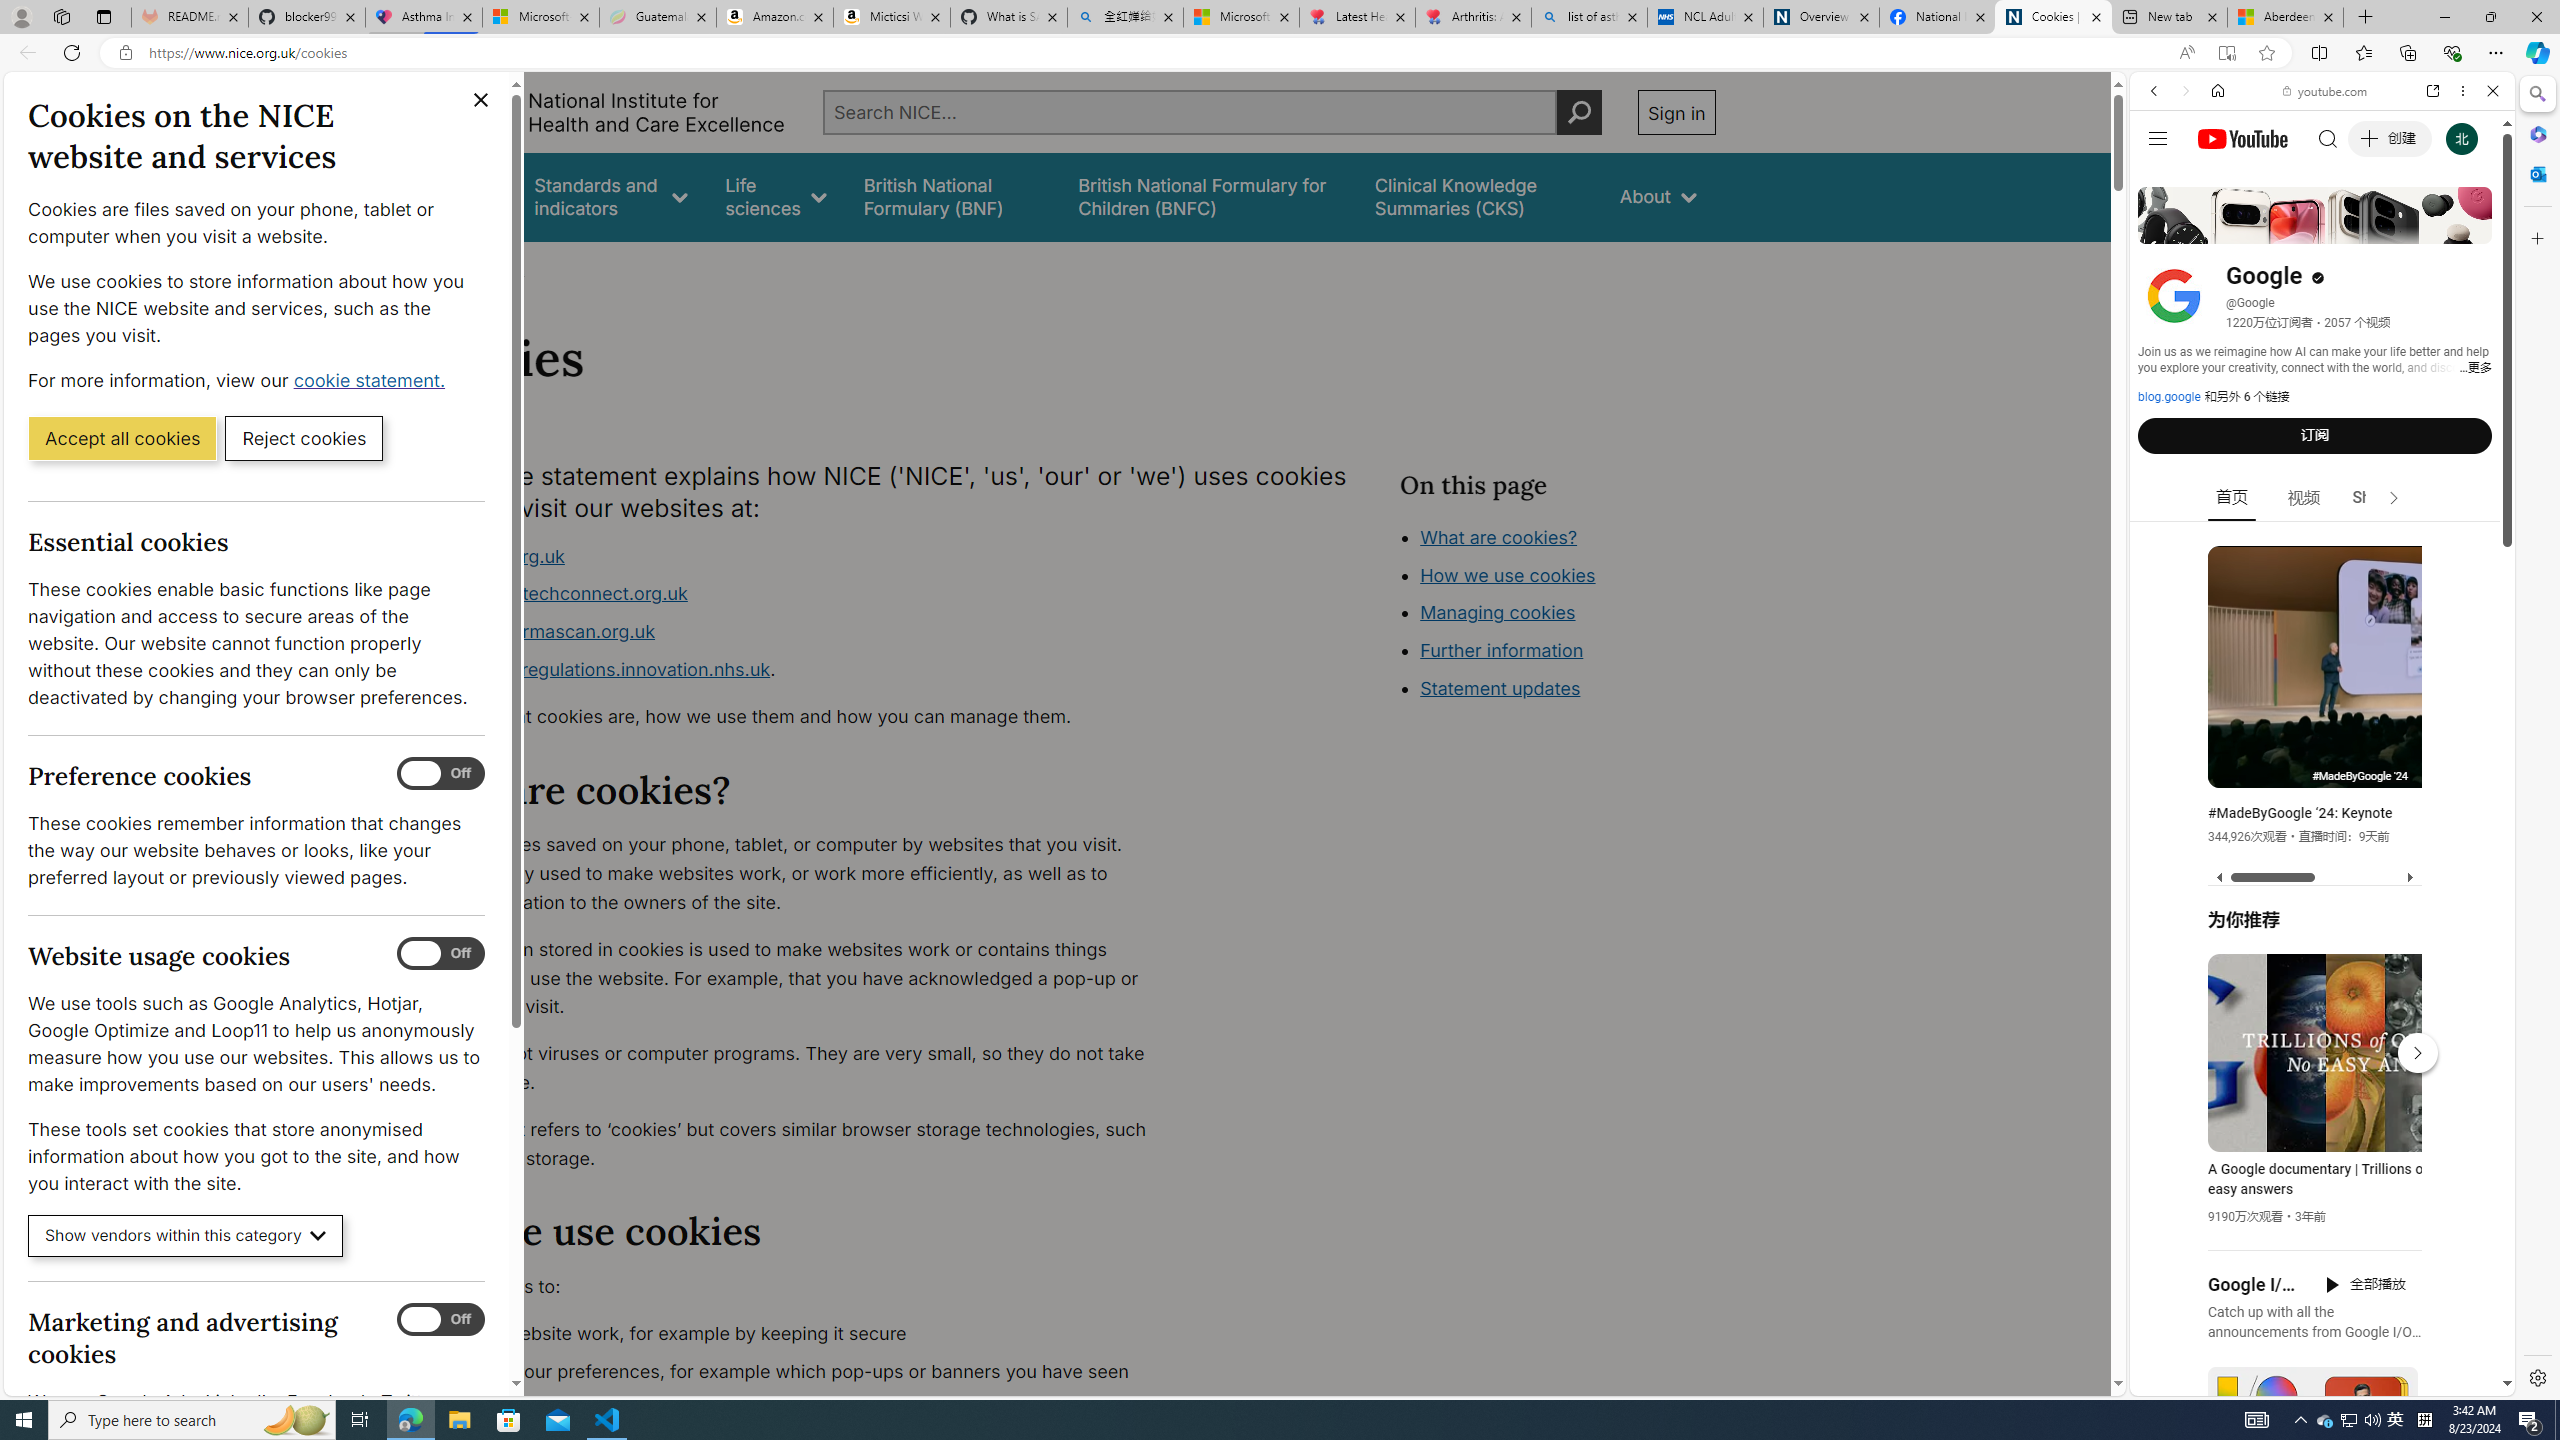 This screenshot has width=2560, height=1440. I want to click on www.nice.org.uk, so click(796, 556).